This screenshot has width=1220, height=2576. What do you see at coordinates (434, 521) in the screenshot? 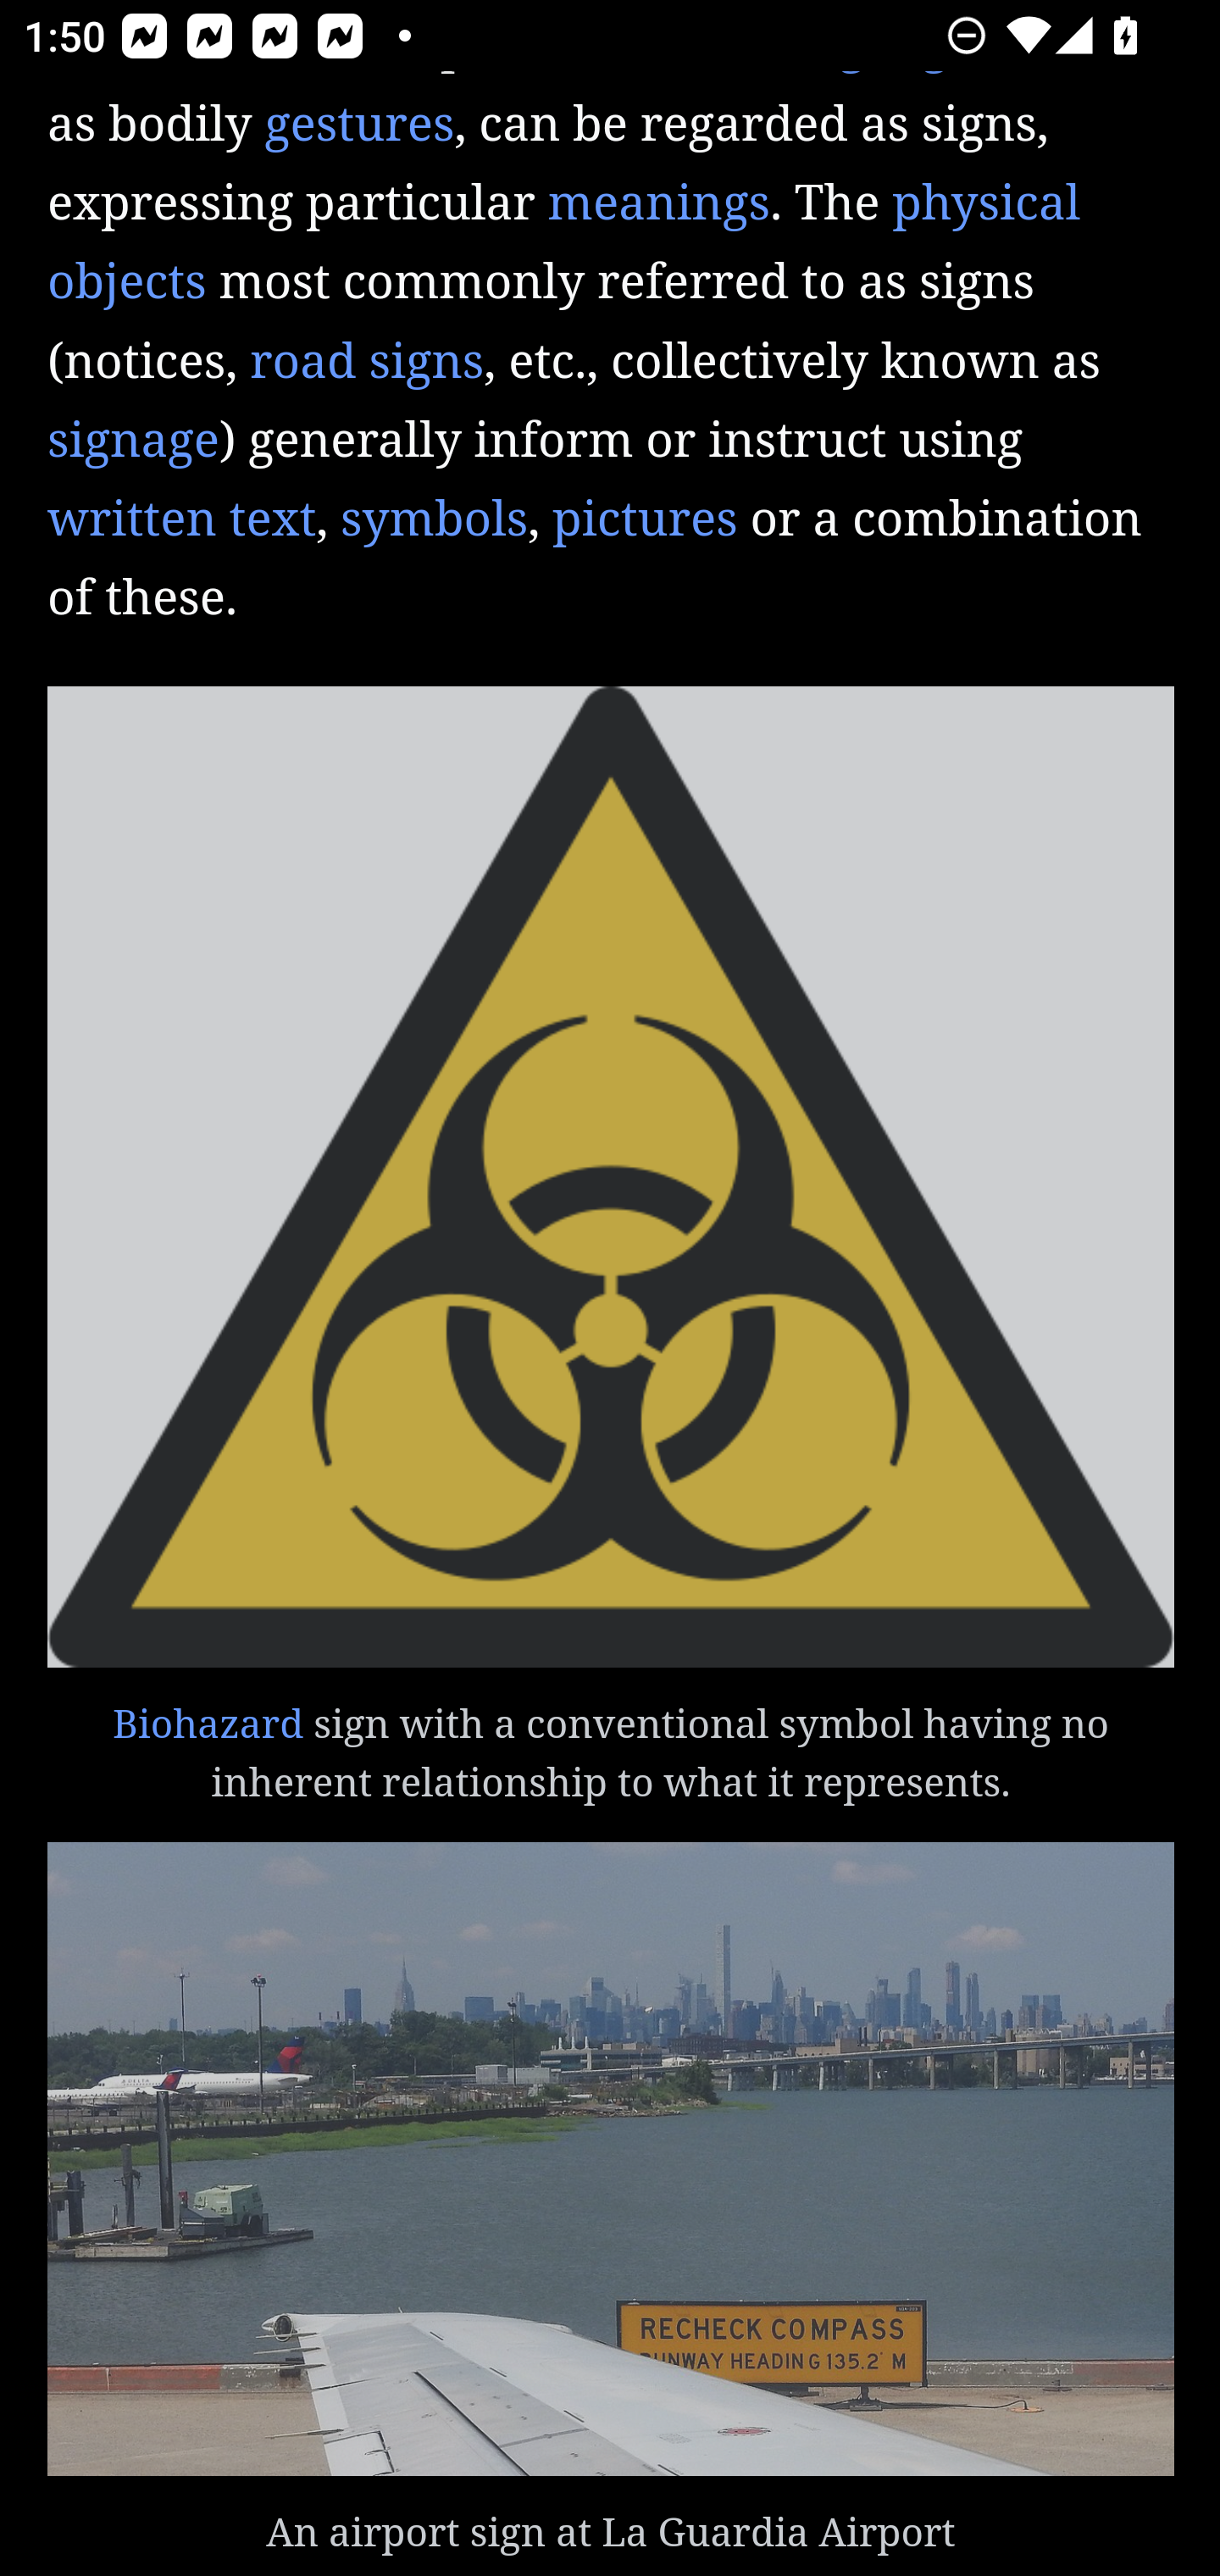
I see `symbols` at bounding box center [434, 521].